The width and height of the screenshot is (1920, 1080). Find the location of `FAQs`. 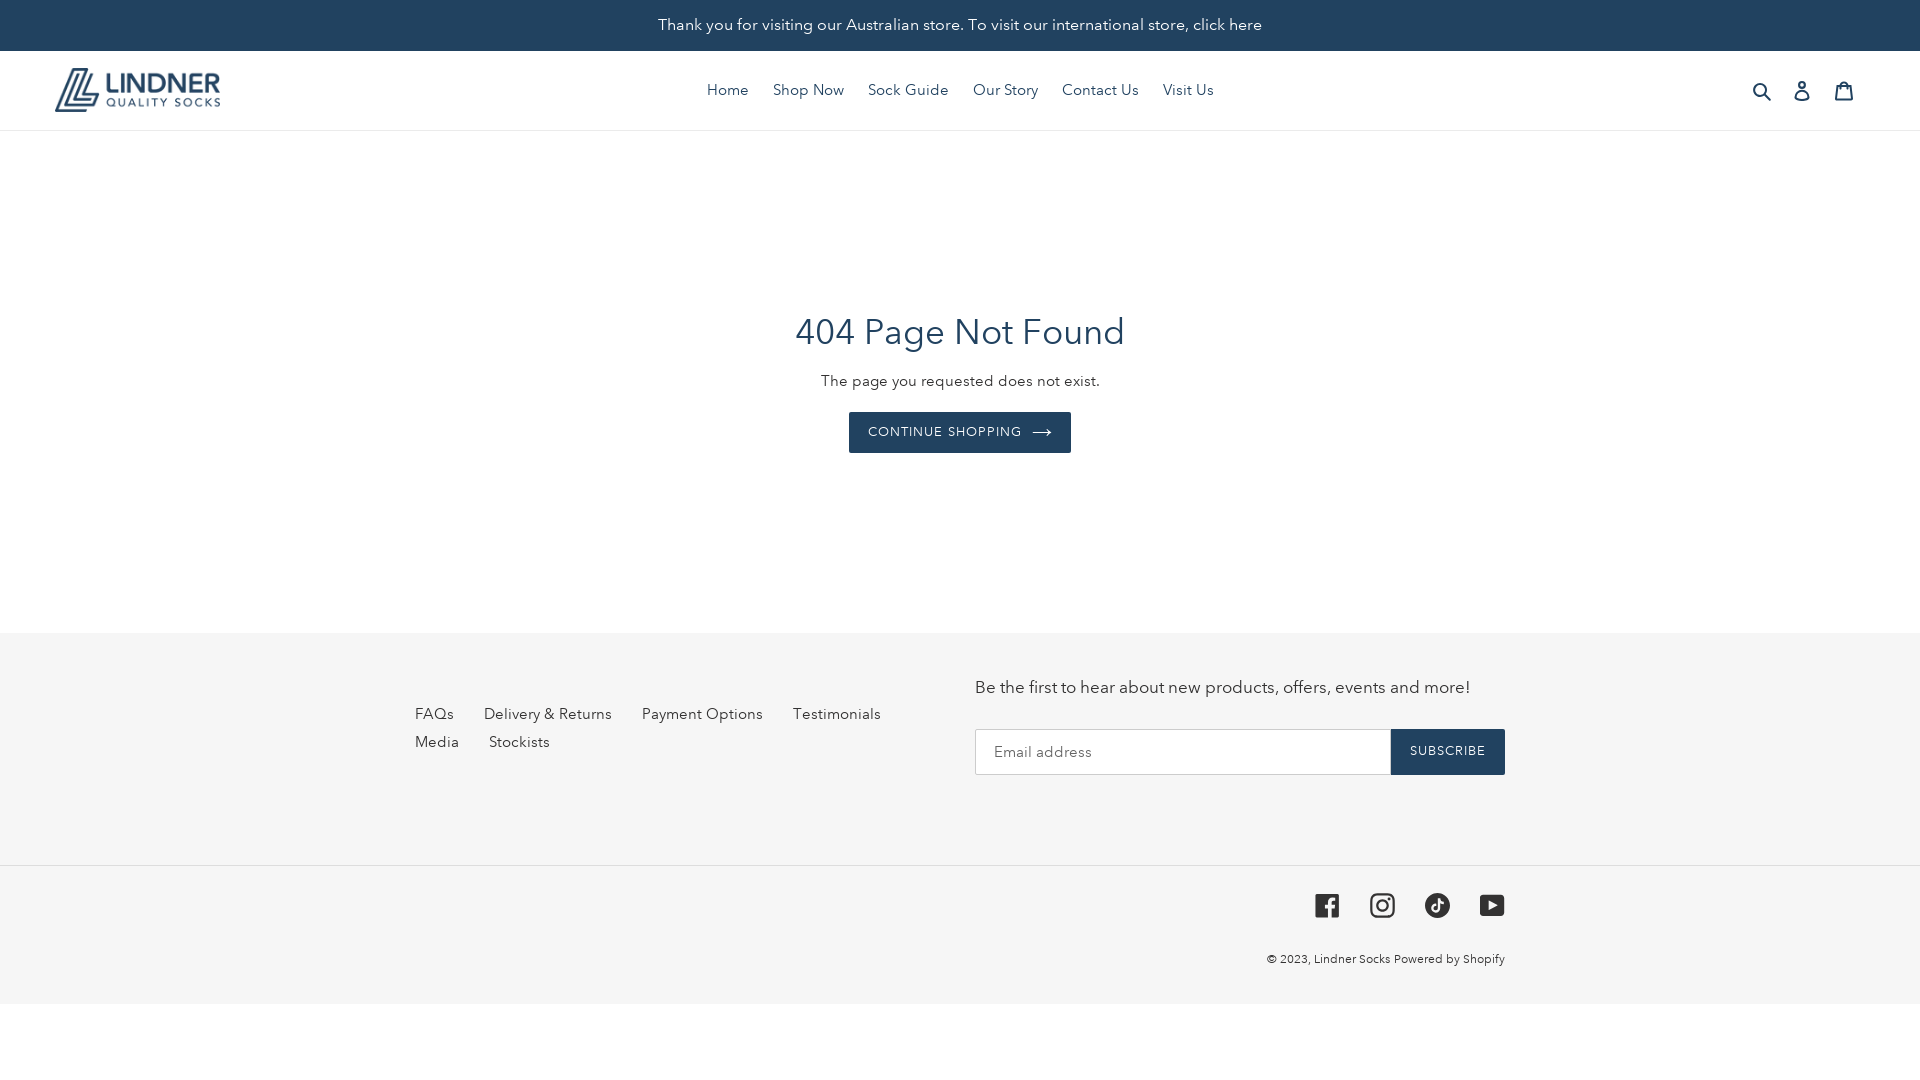

FAQs is located at coordinates (434, 714).